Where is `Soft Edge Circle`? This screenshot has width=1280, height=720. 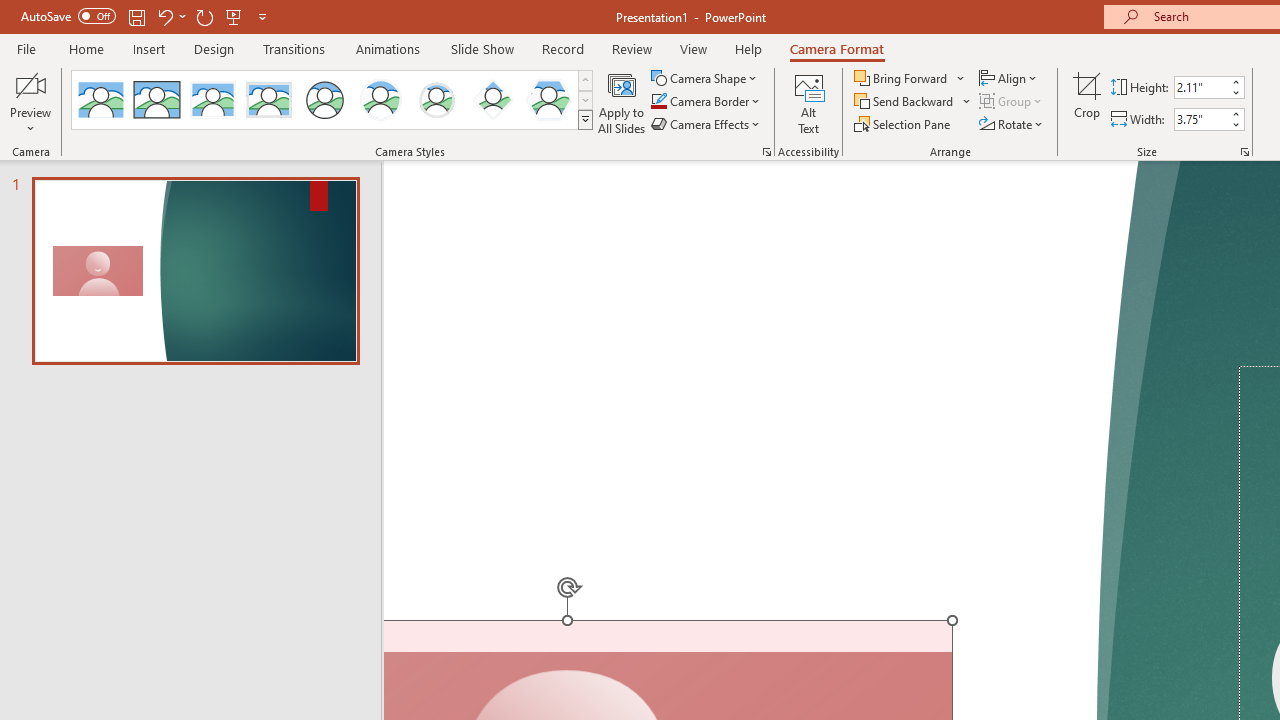 Soft Edge Circle is located at coordinates (436, 100).